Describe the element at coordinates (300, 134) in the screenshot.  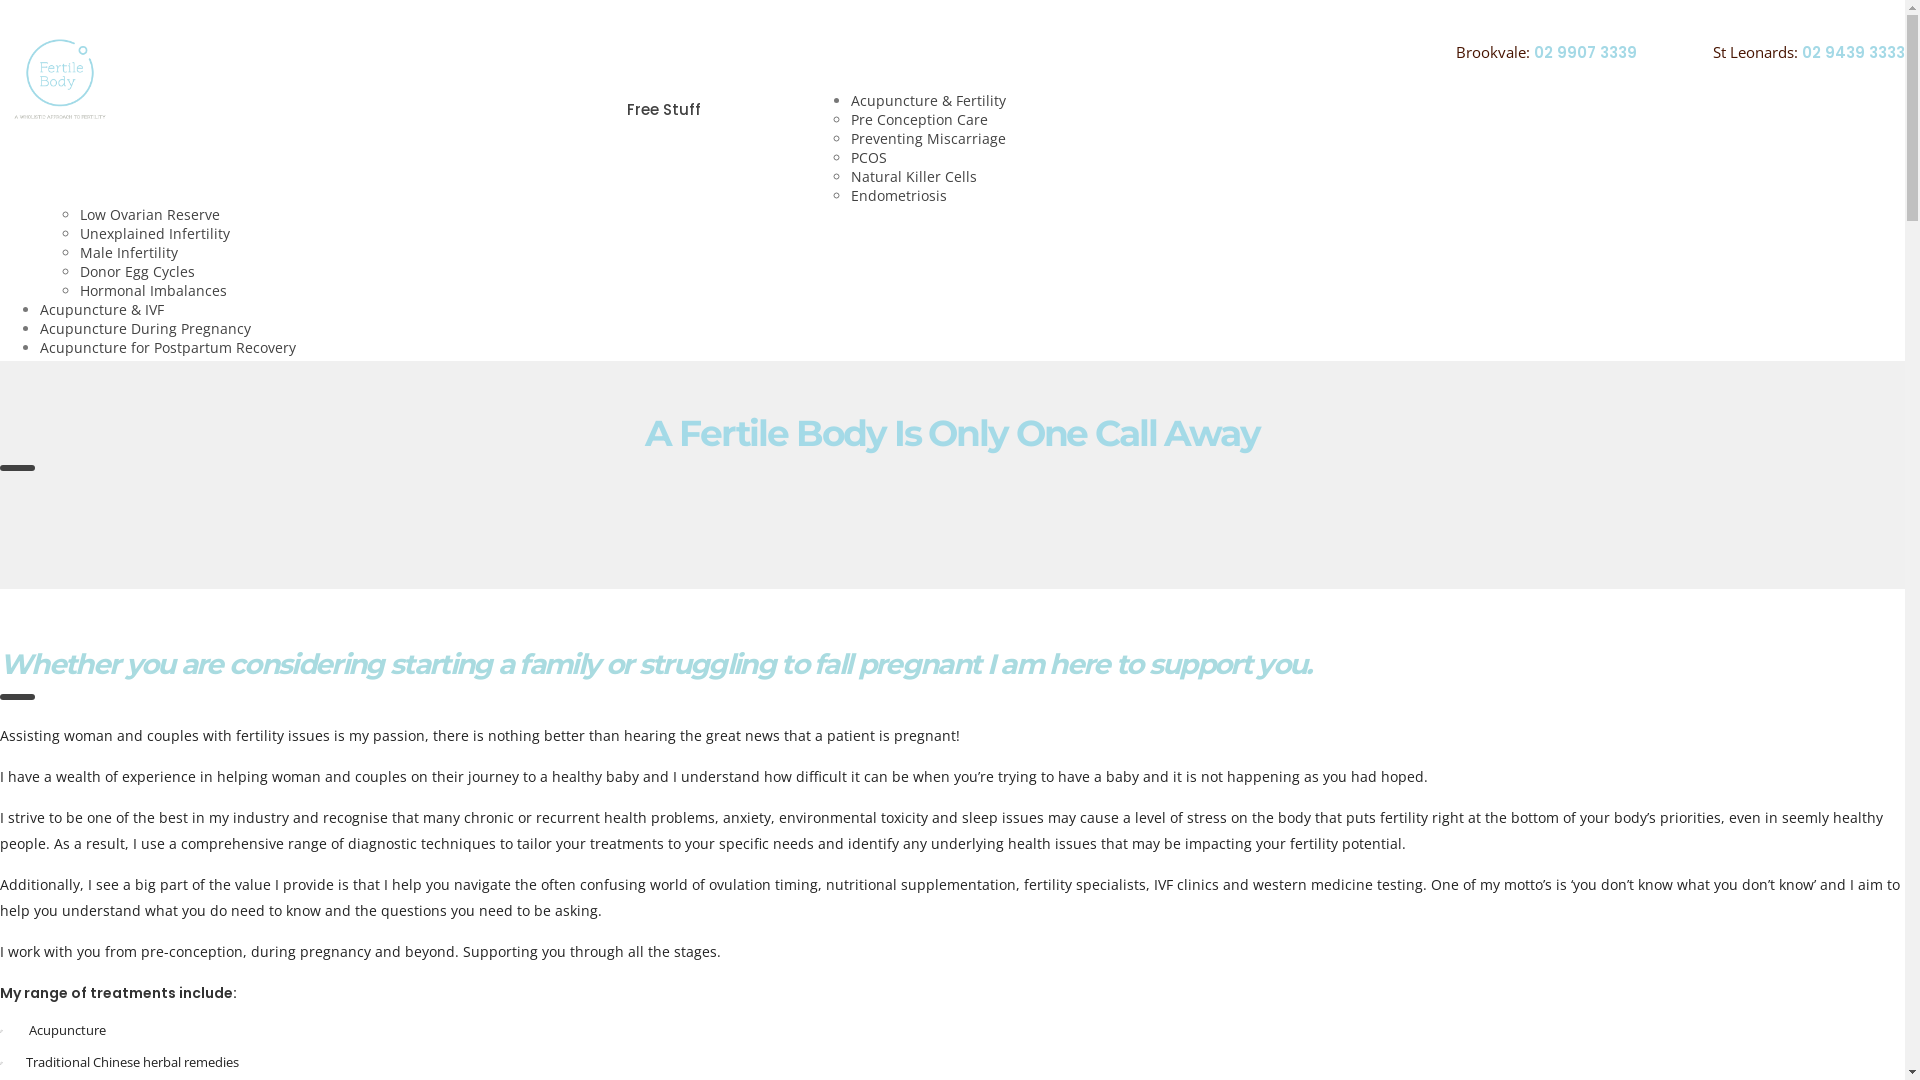
I see `Acupuncture & Fertility` at that location.